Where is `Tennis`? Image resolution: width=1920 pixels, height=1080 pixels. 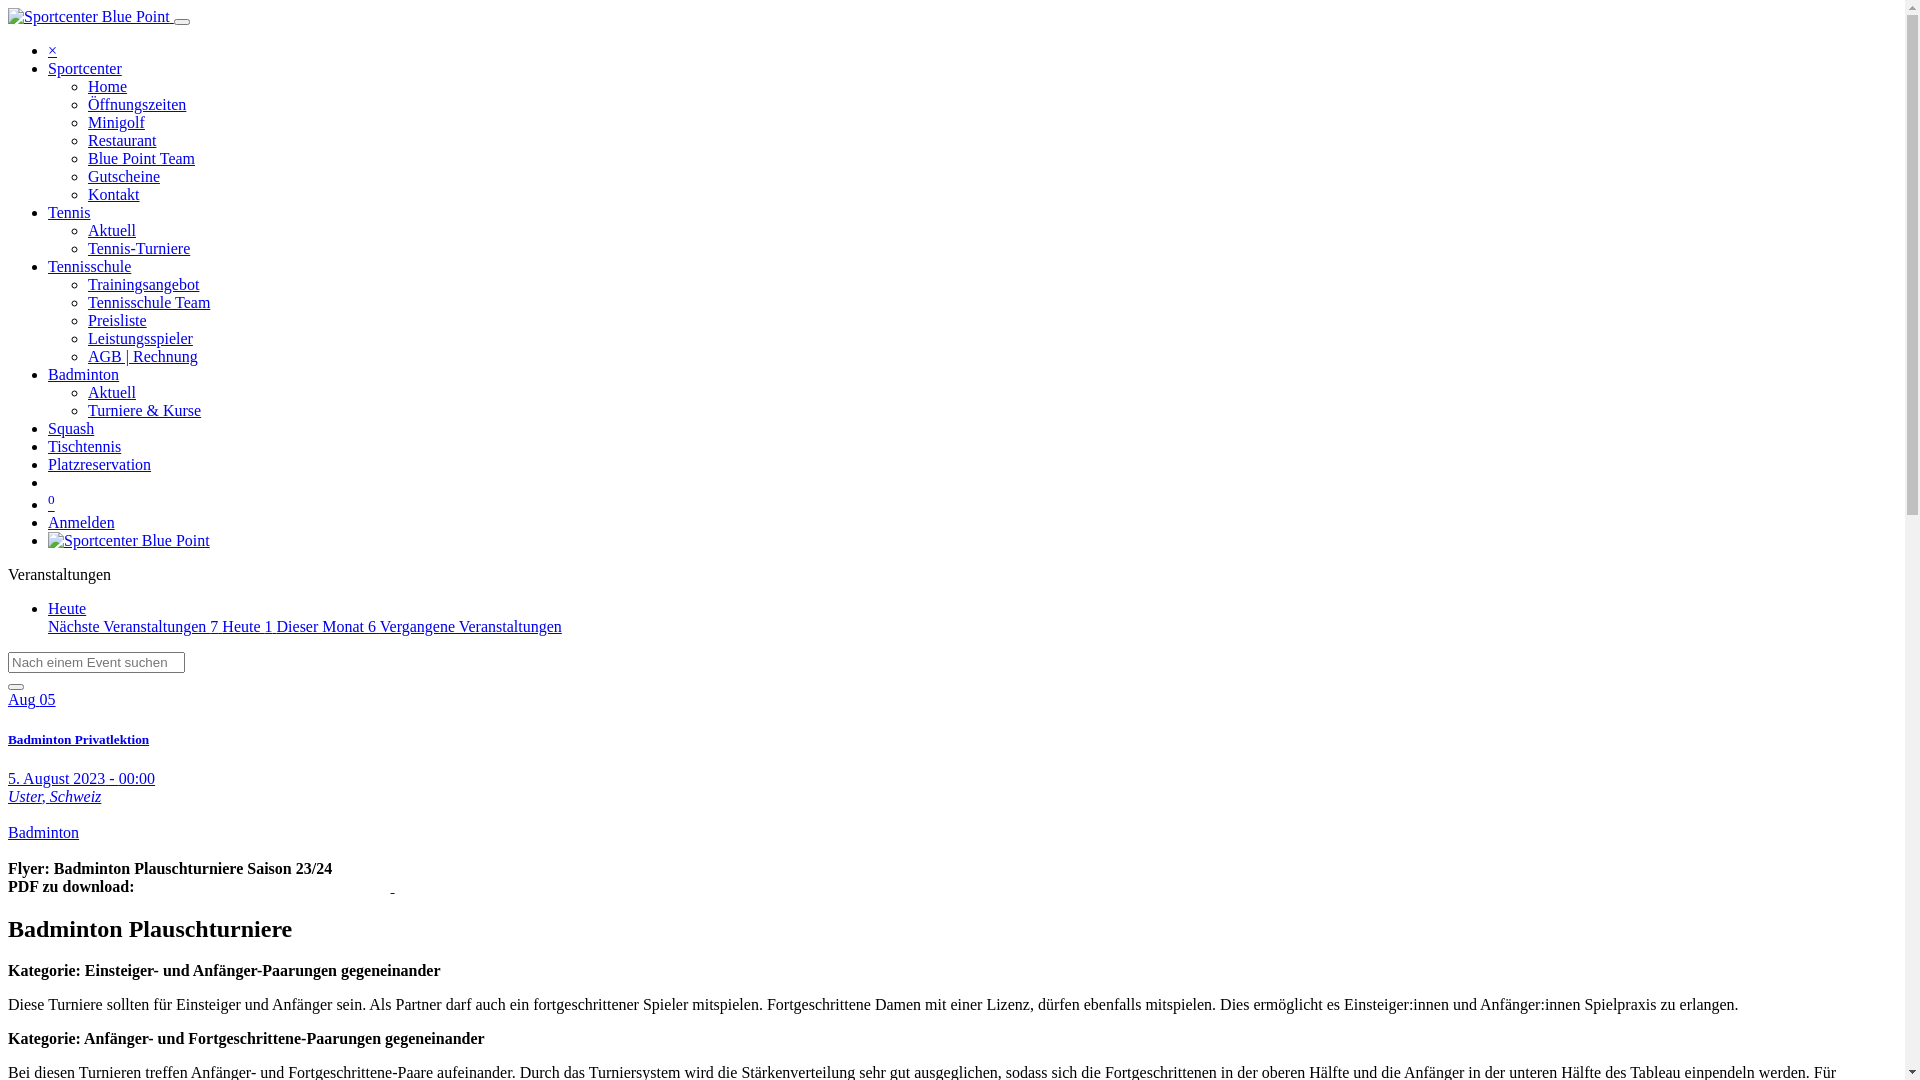
Tennis is located at coordinates (69, 212).